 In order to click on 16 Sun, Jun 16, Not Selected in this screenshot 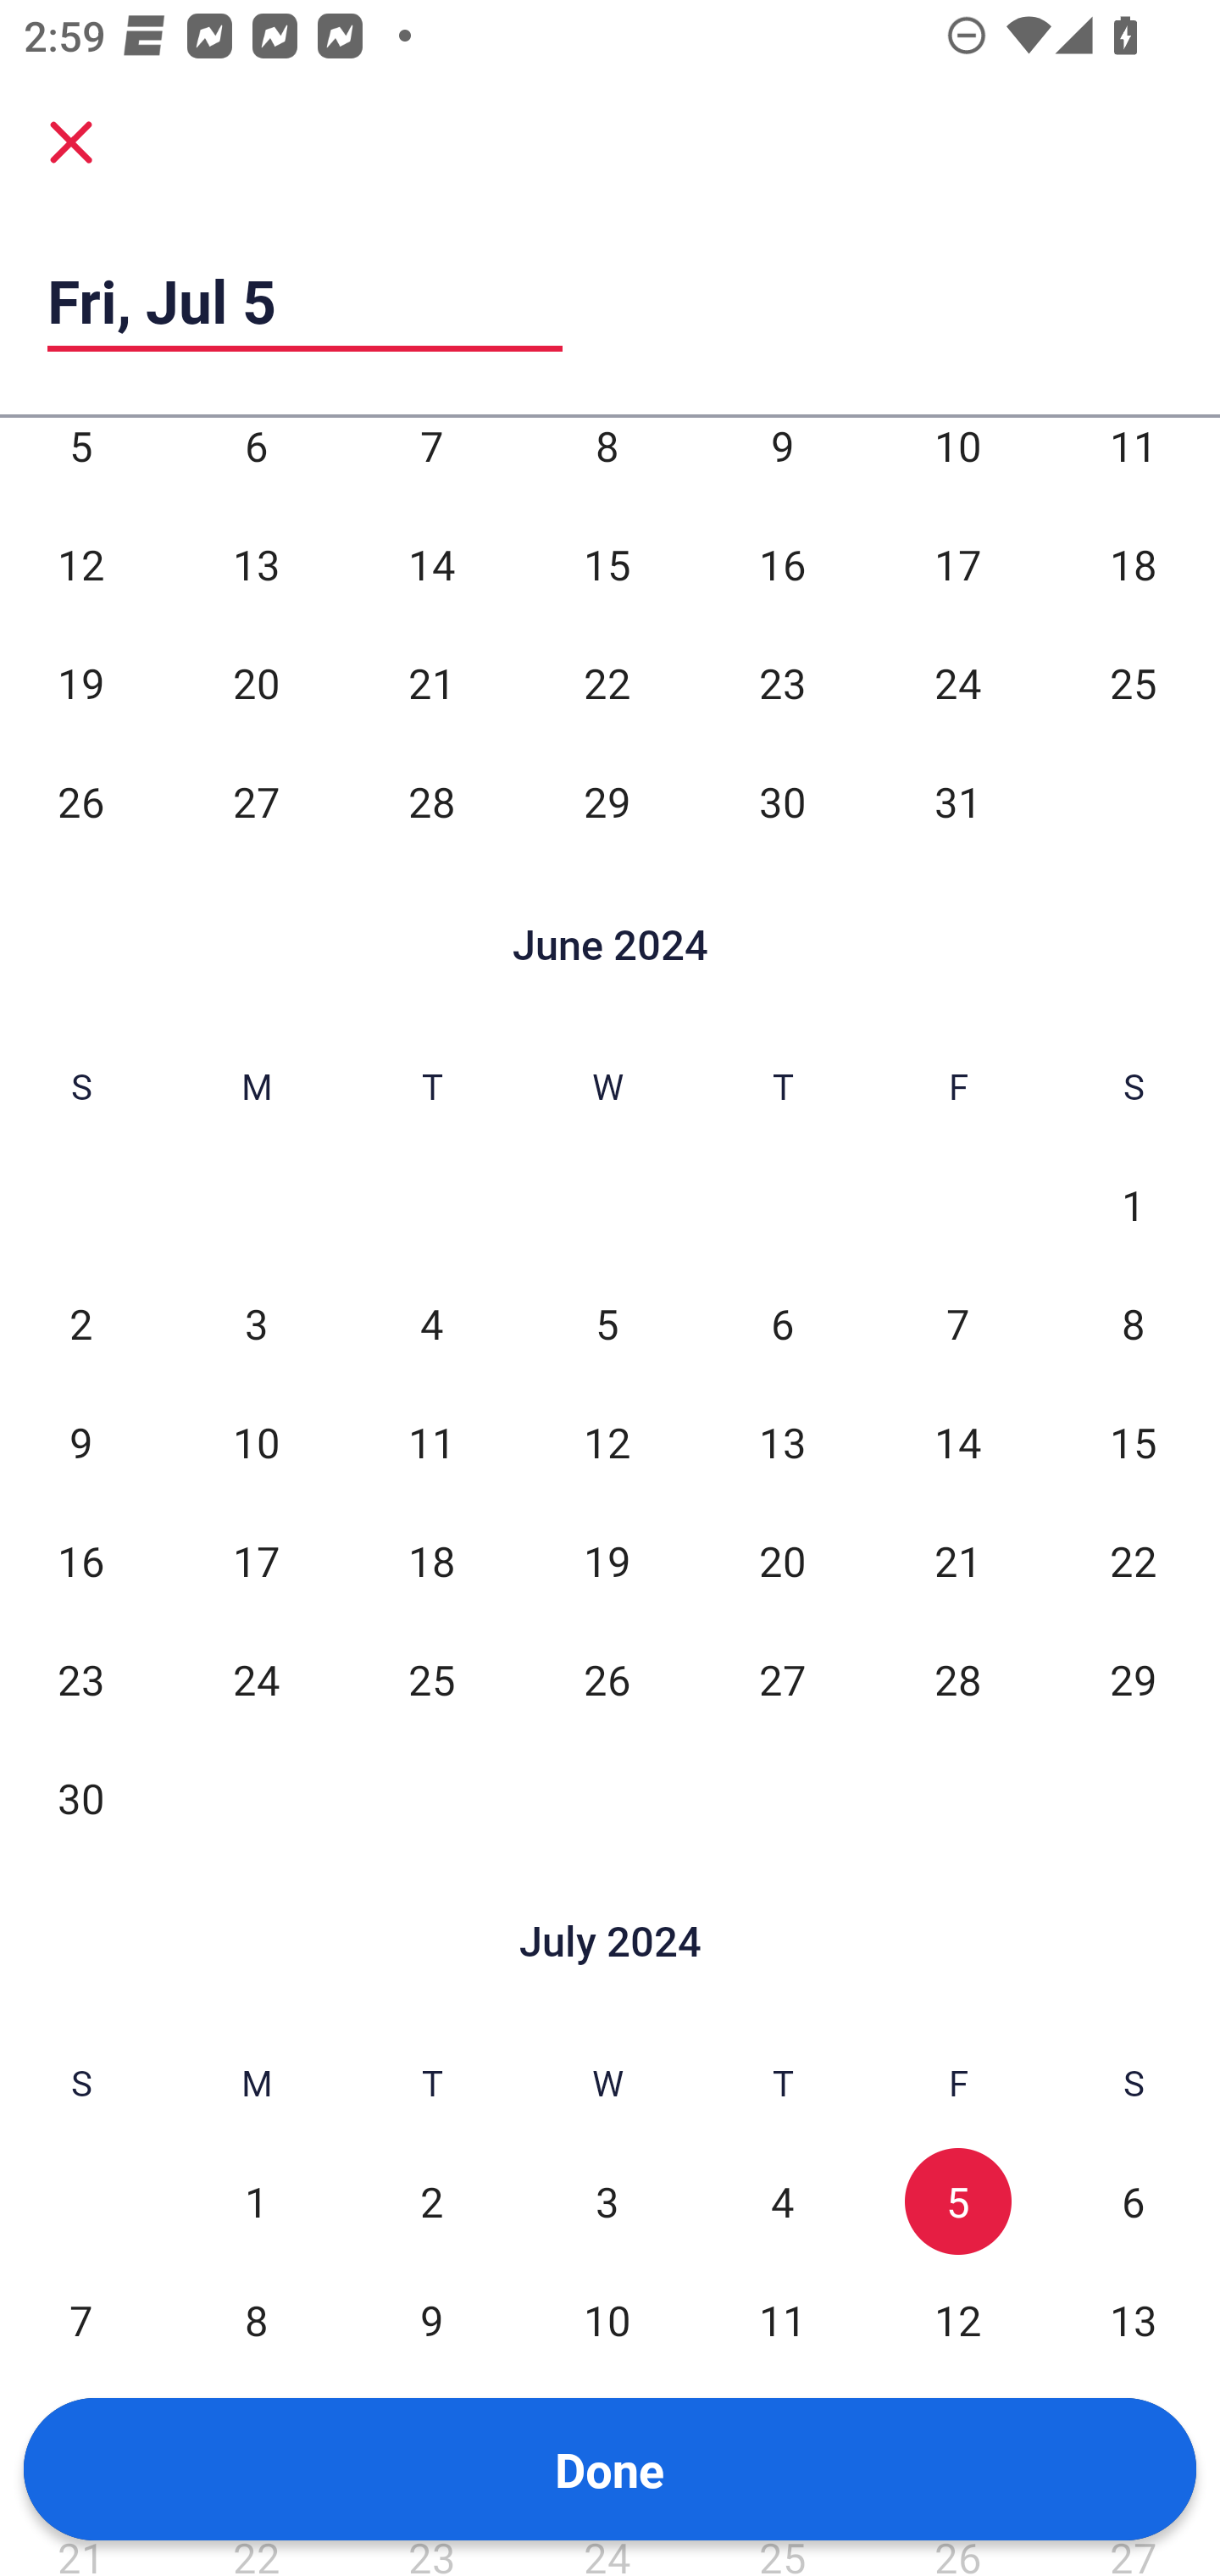, I will do `click(80, 1561)`.